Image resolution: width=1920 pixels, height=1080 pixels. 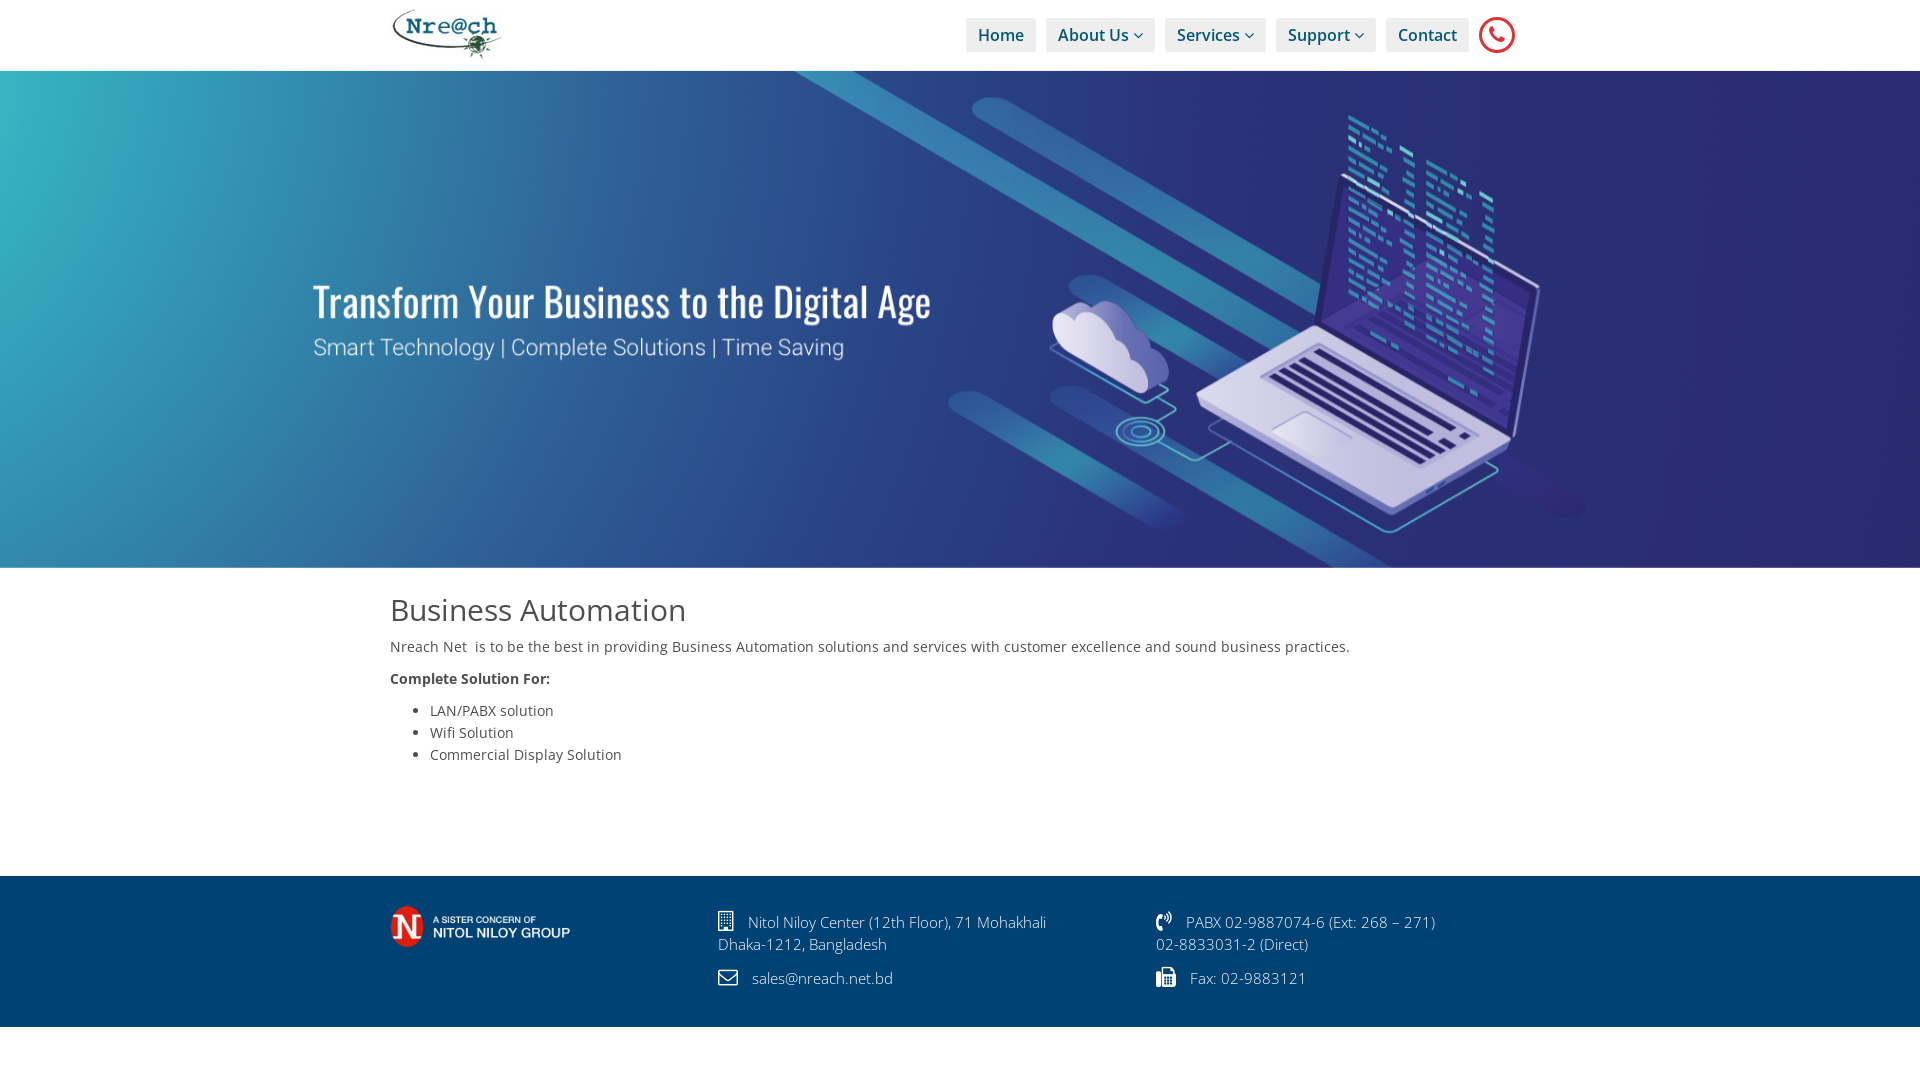 What do you see at coordinates (1428, 35) in the screenshot?
I see `Contact` at bounding box center [1428, 35].